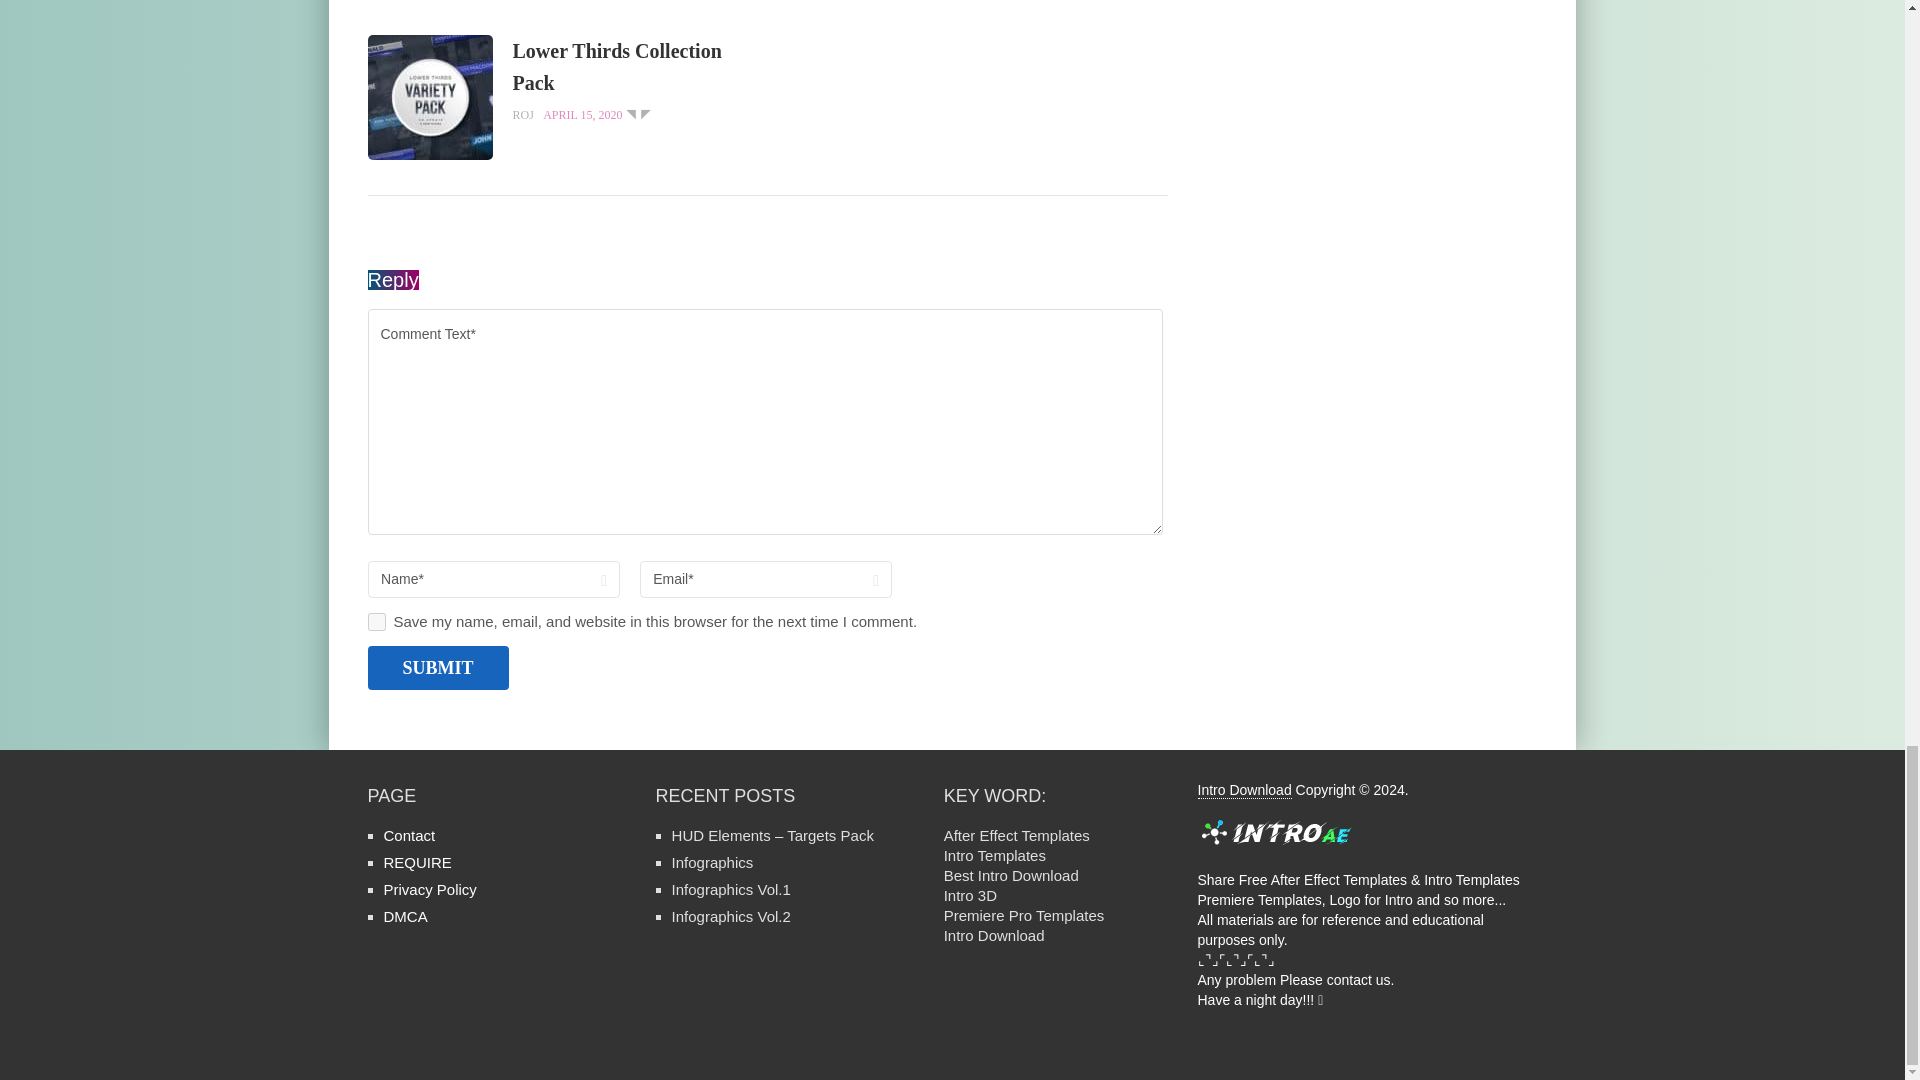 The height and width of the screenshot is (1080, 1920). I want to click on Submit, so click(438, 668).